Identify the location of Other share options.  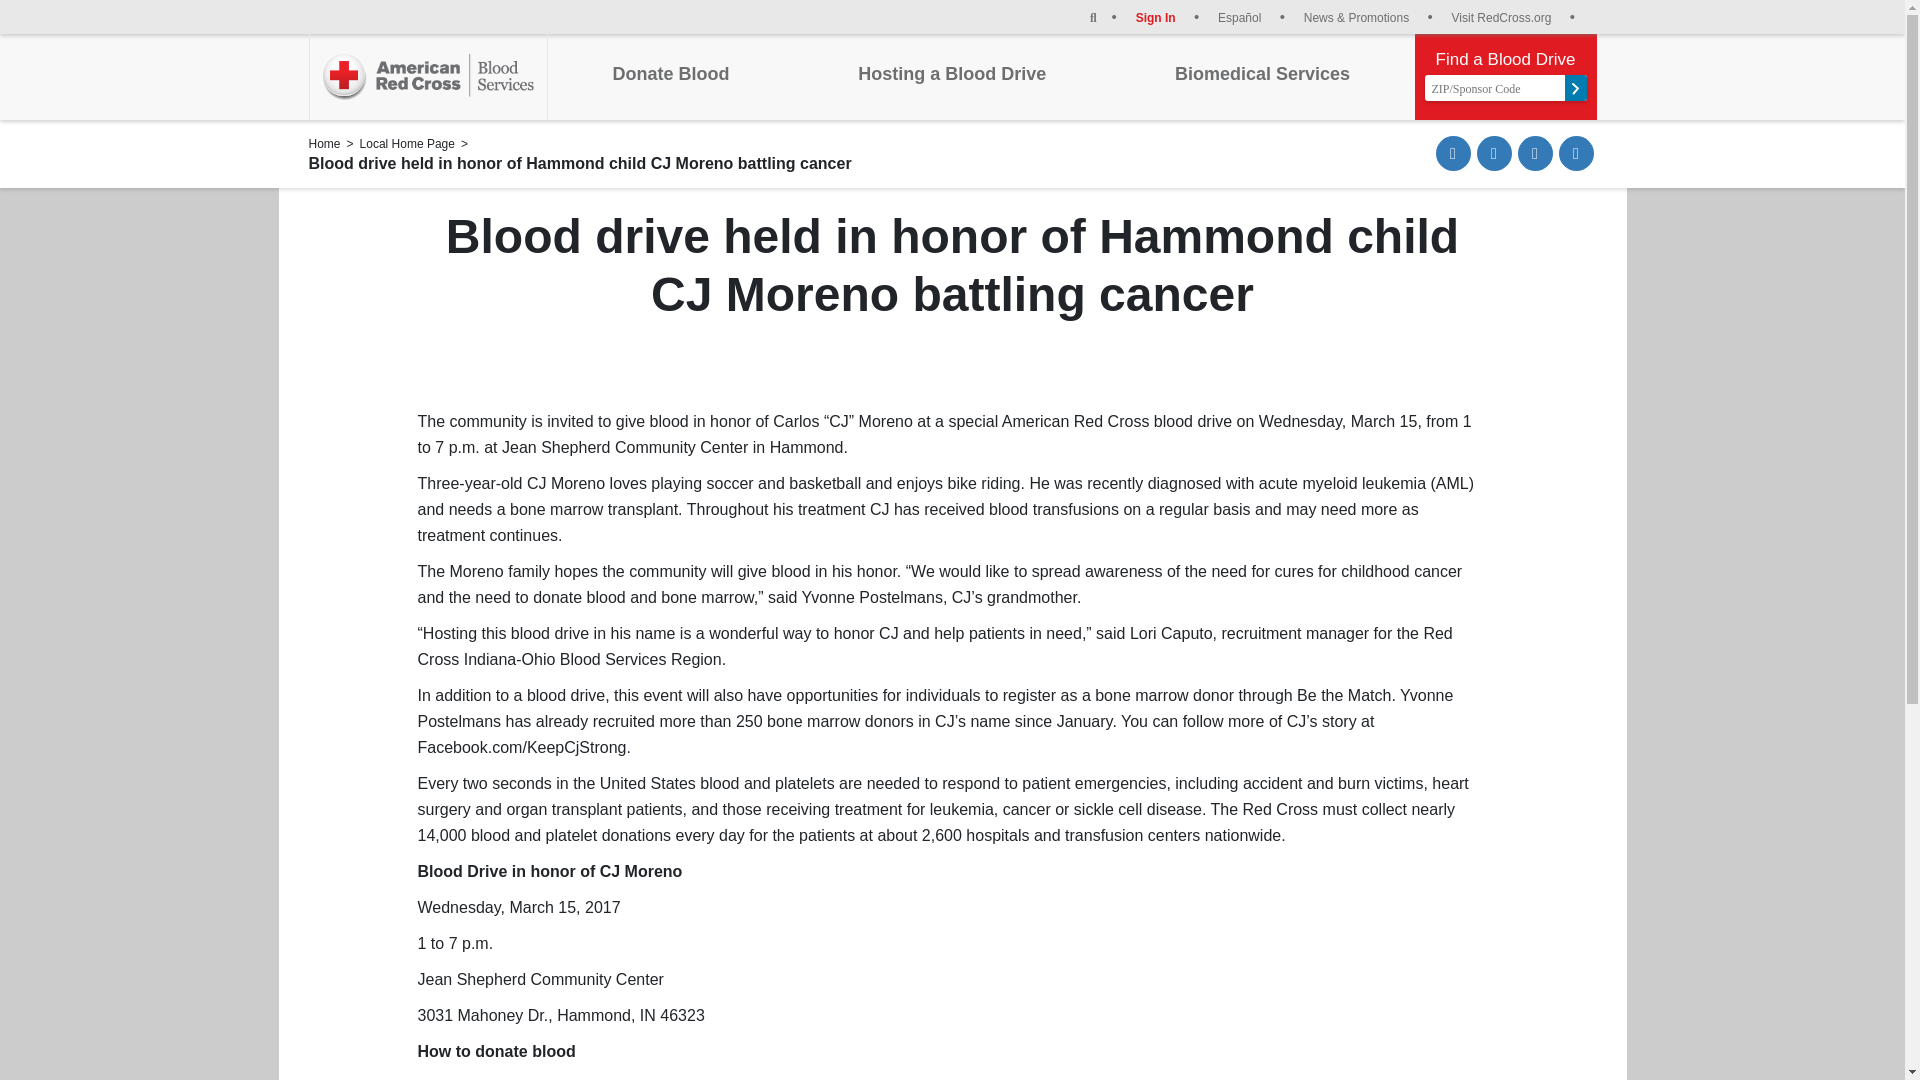
(1575, 153).